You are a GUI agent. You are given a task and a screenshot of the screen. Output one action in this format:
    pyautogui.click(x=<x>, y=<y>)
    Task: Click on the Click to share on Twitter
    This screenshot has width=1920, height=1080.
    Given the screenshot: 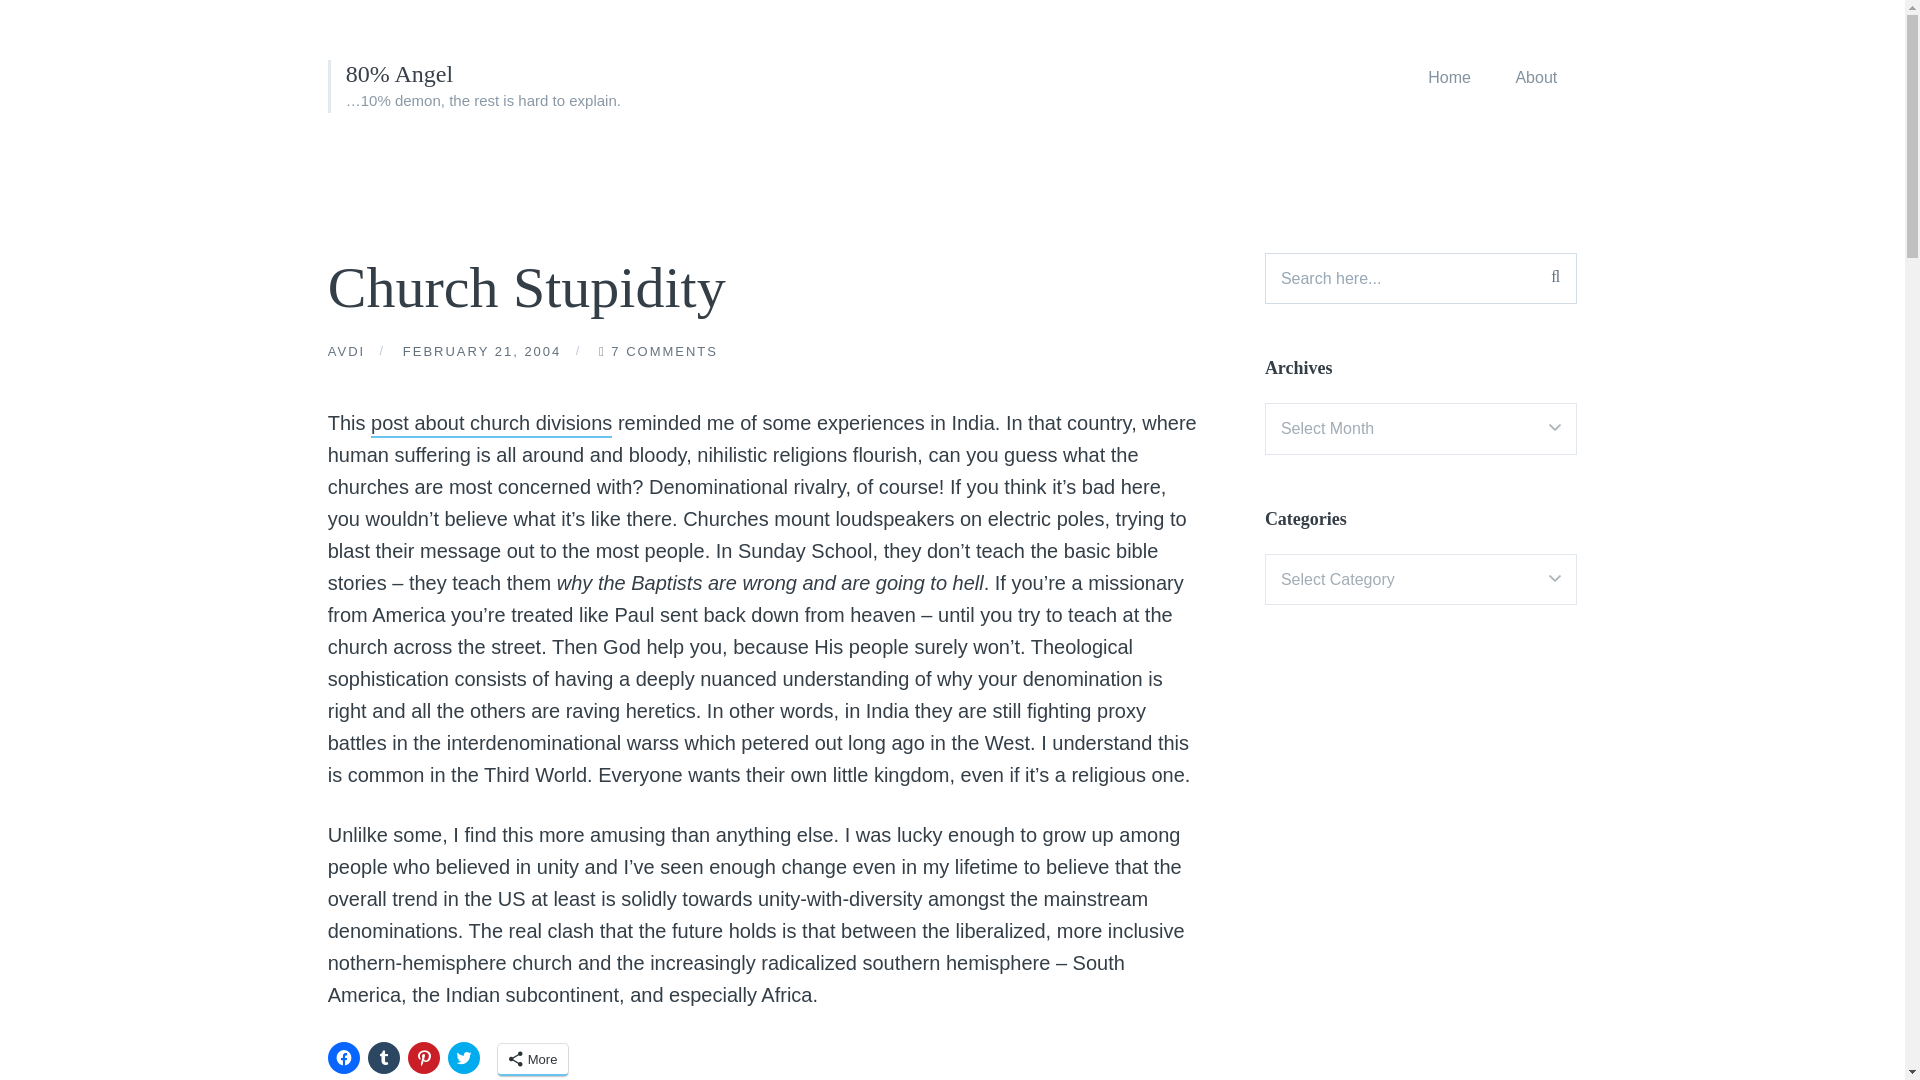 What is the action you would take?
    pyautogui.click(x=464, y=1058)
    